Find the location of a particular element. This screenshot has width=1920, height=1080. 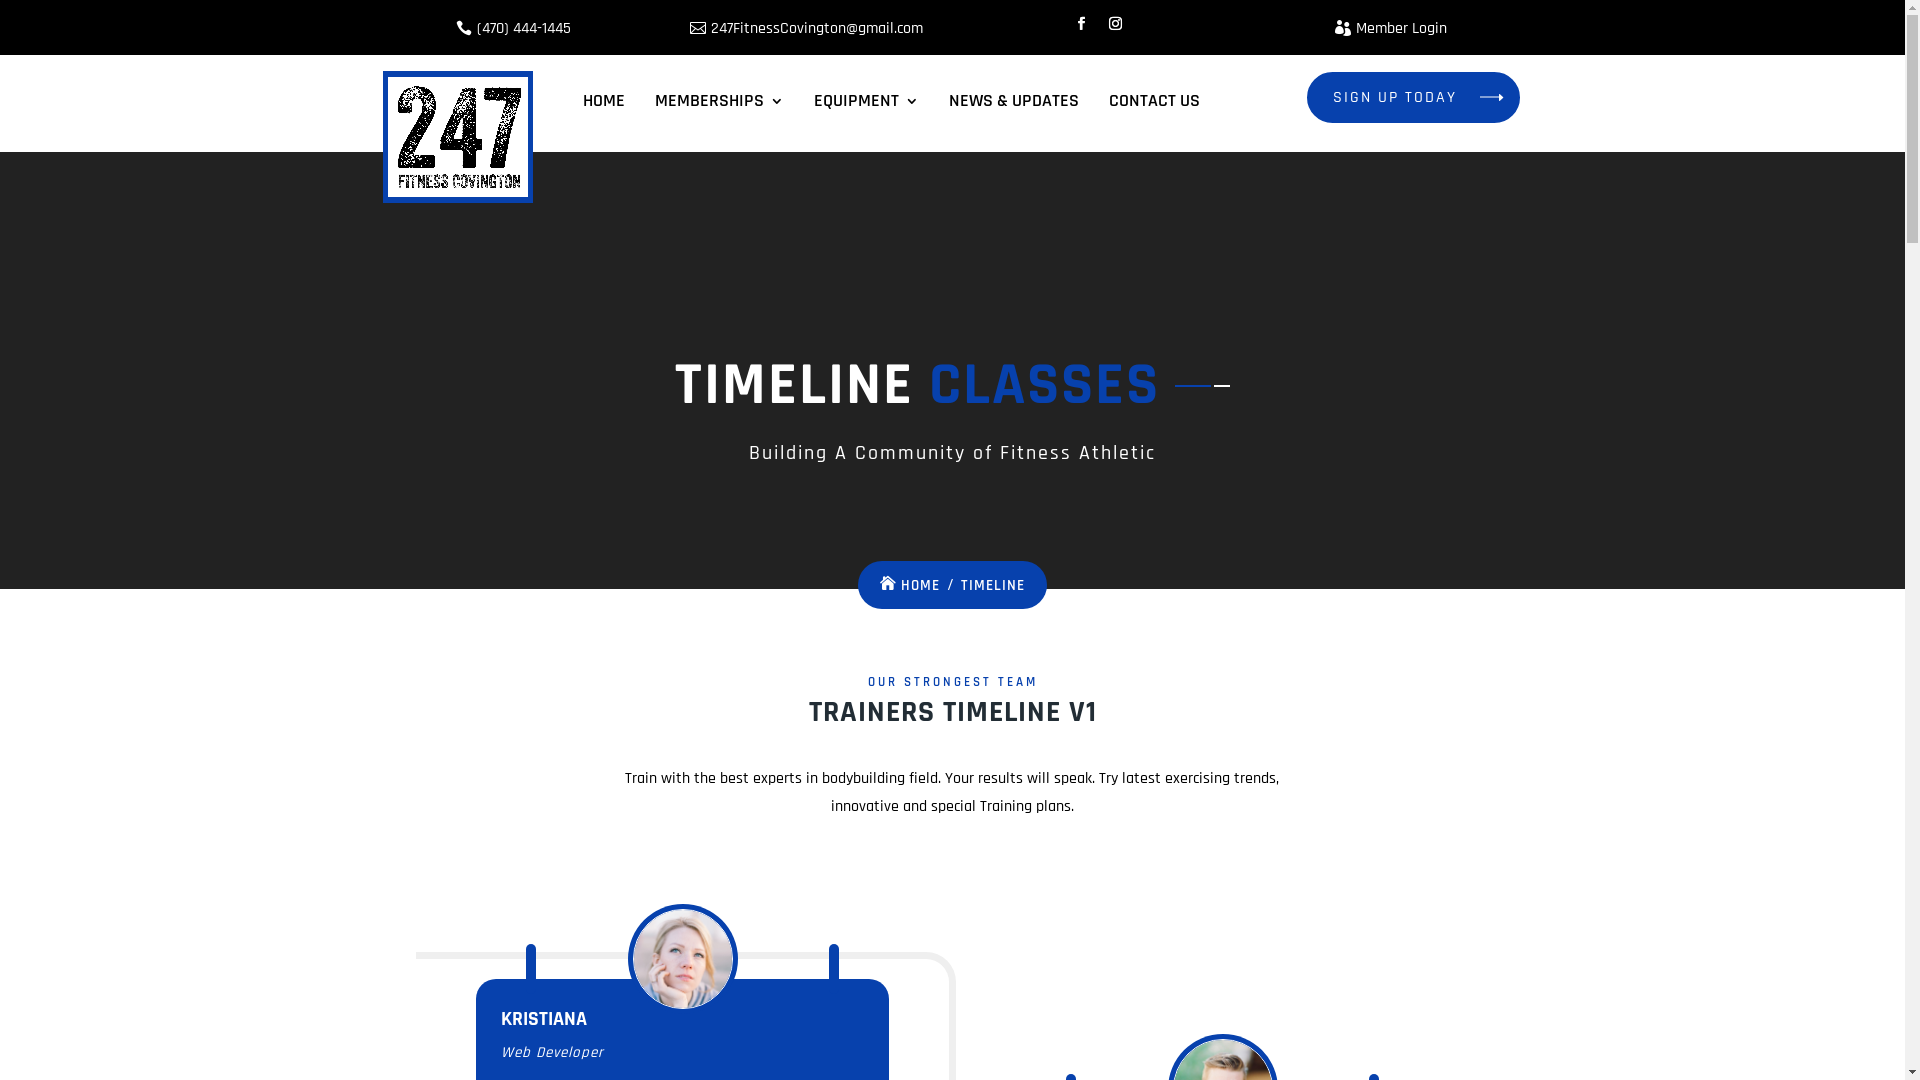

(470) 444-1445 is located at coordinates (514, 26).